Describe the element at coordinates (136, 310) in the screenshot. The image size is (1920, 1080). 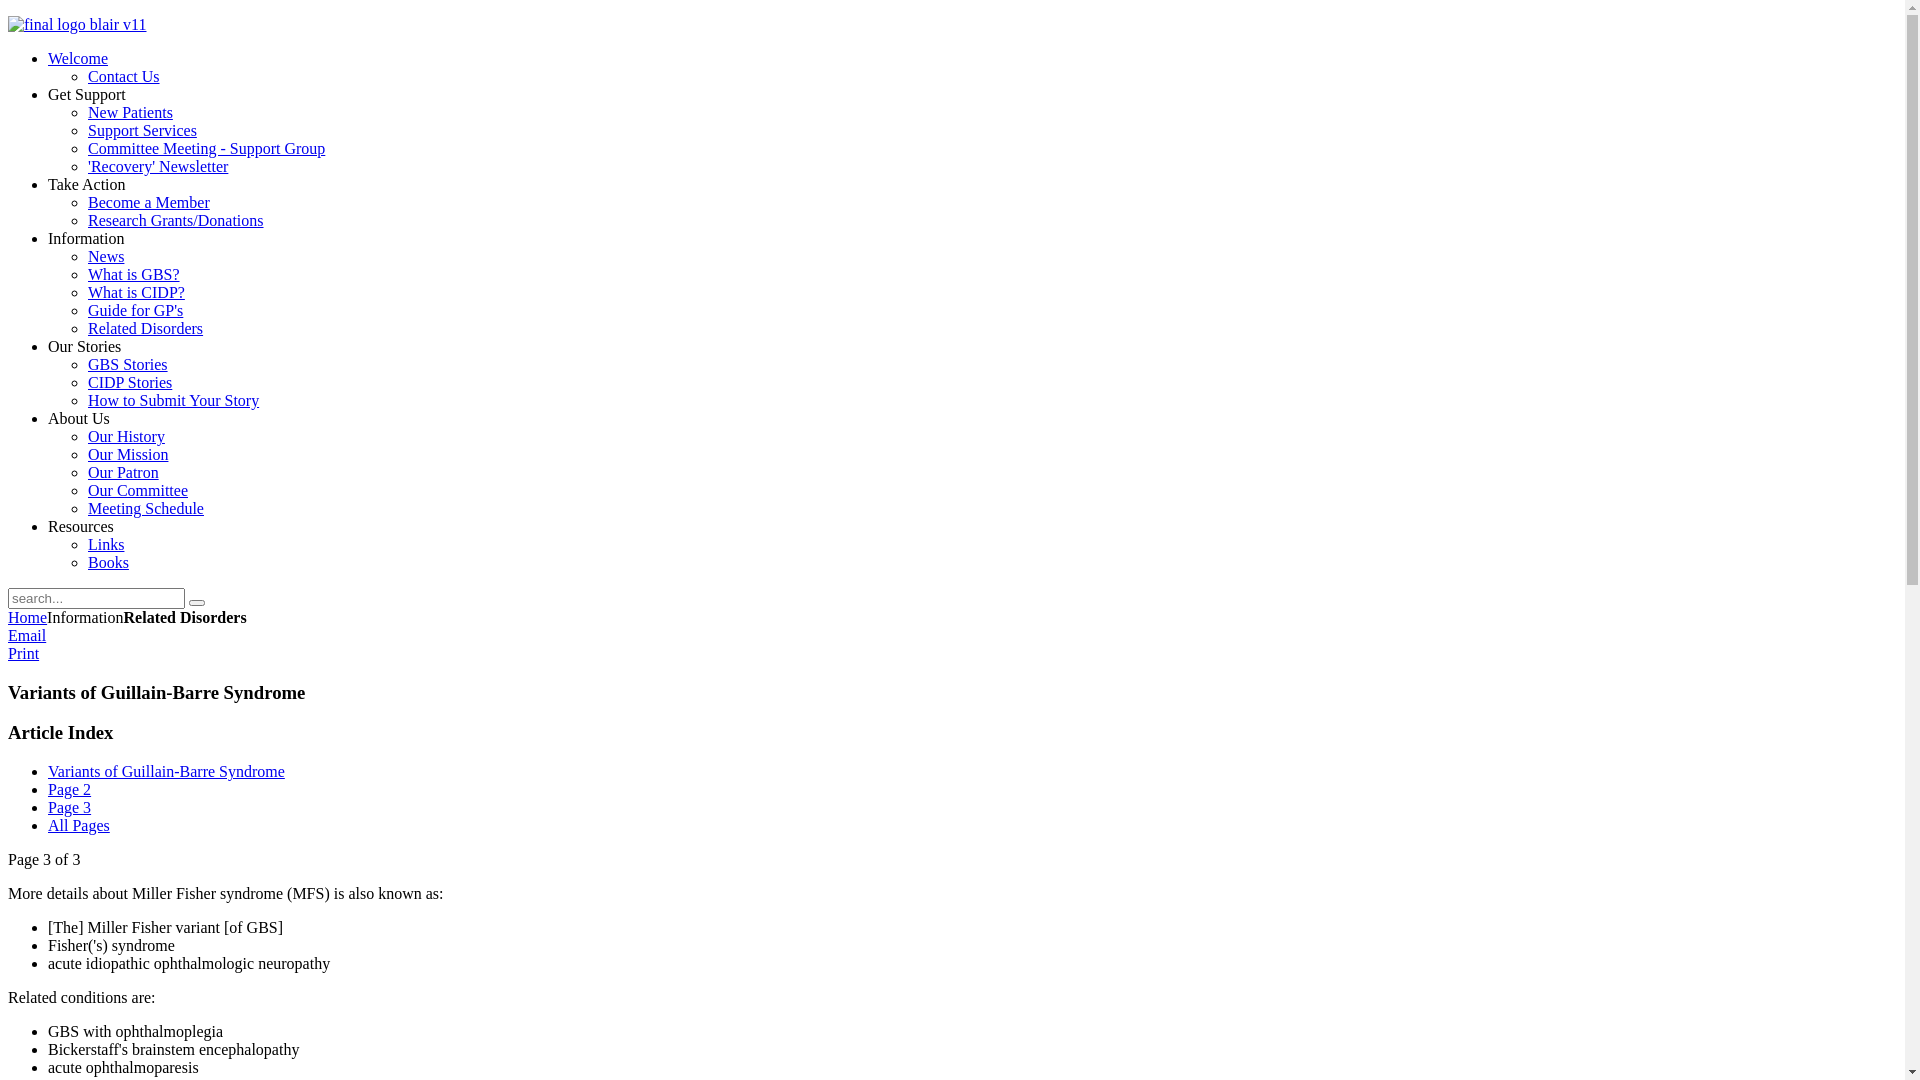
I see `Guide for GP's` at that location.